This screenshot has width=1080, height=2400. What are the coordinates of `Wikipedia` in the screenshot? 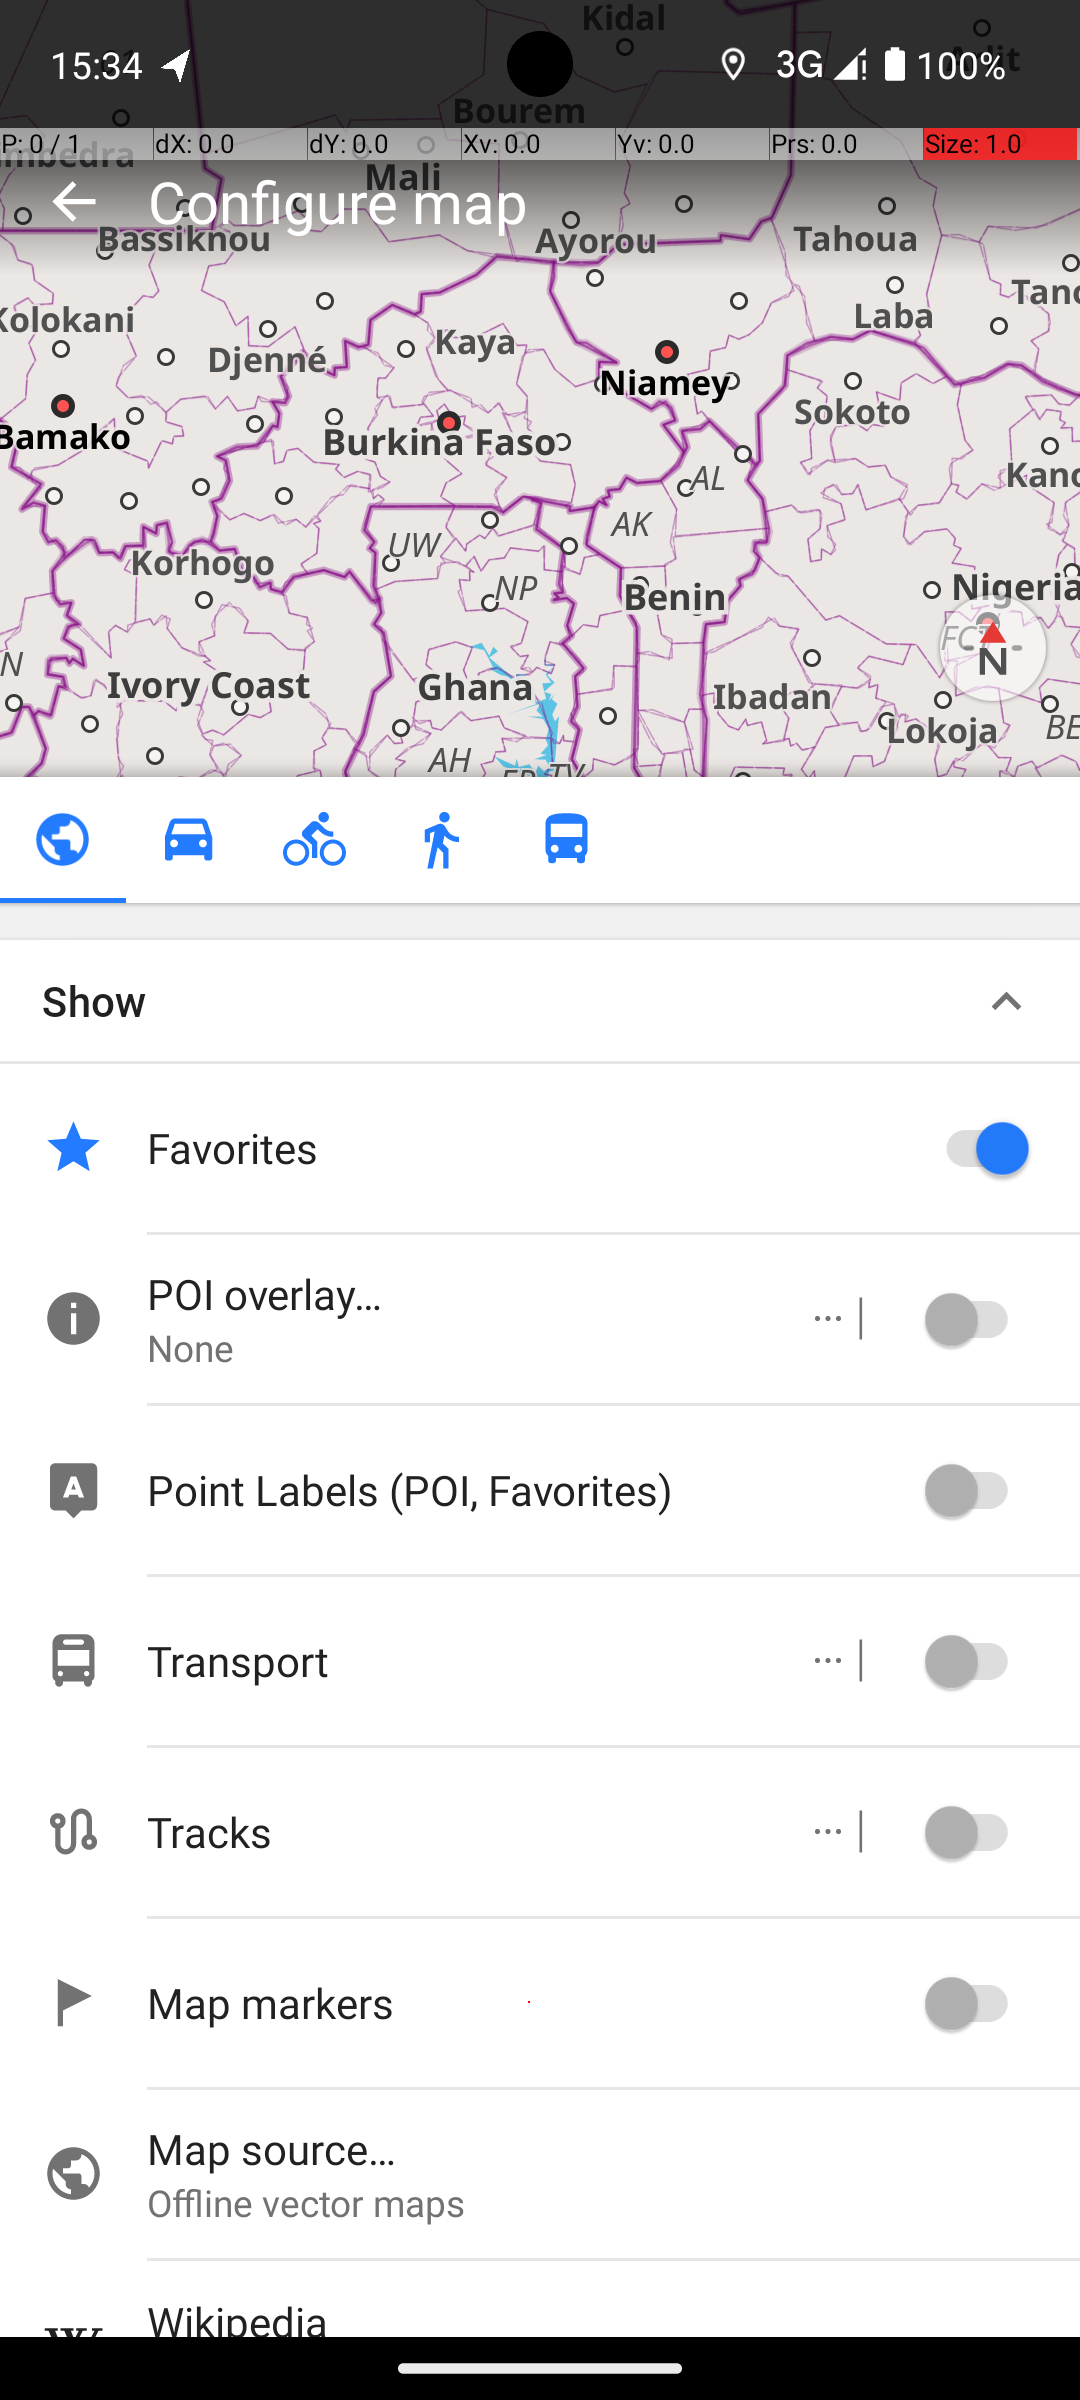 It's located at (614, 2315).